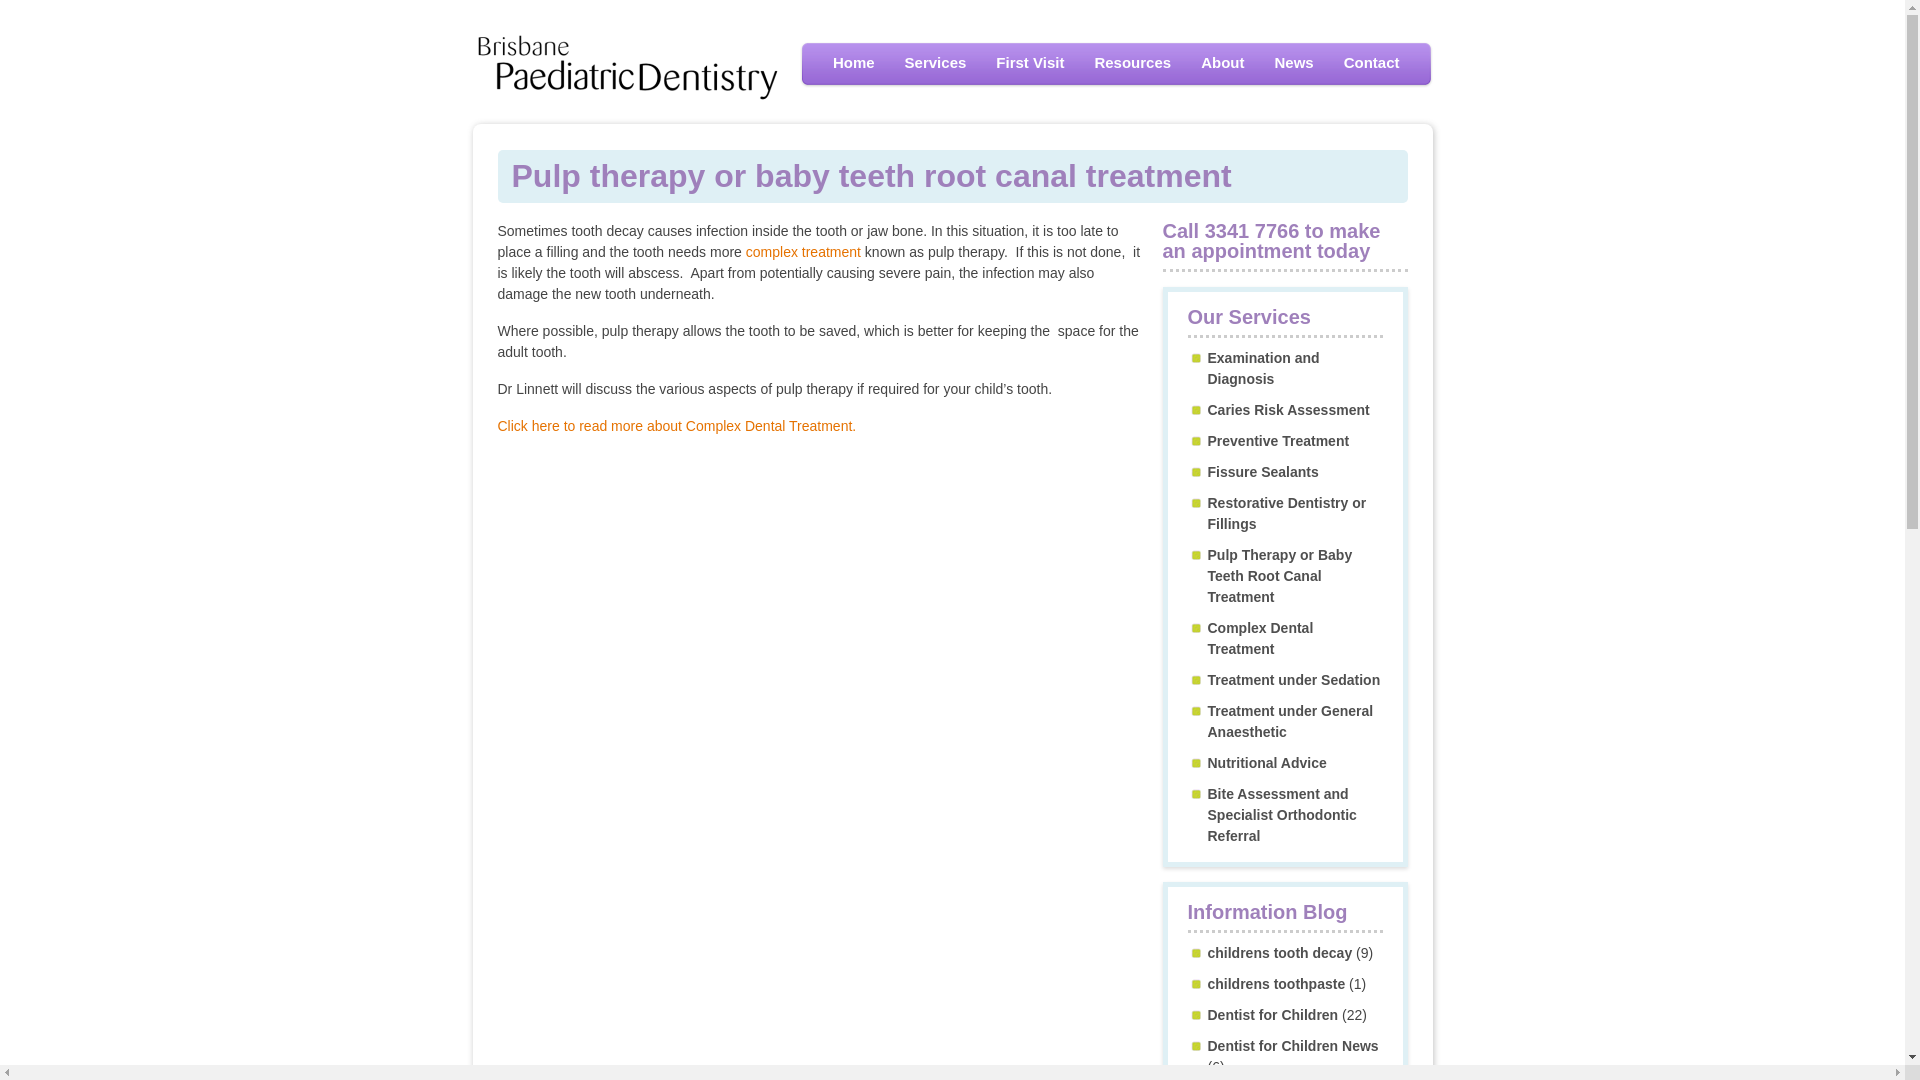  I want to click on Contact, so click(1372, 63).